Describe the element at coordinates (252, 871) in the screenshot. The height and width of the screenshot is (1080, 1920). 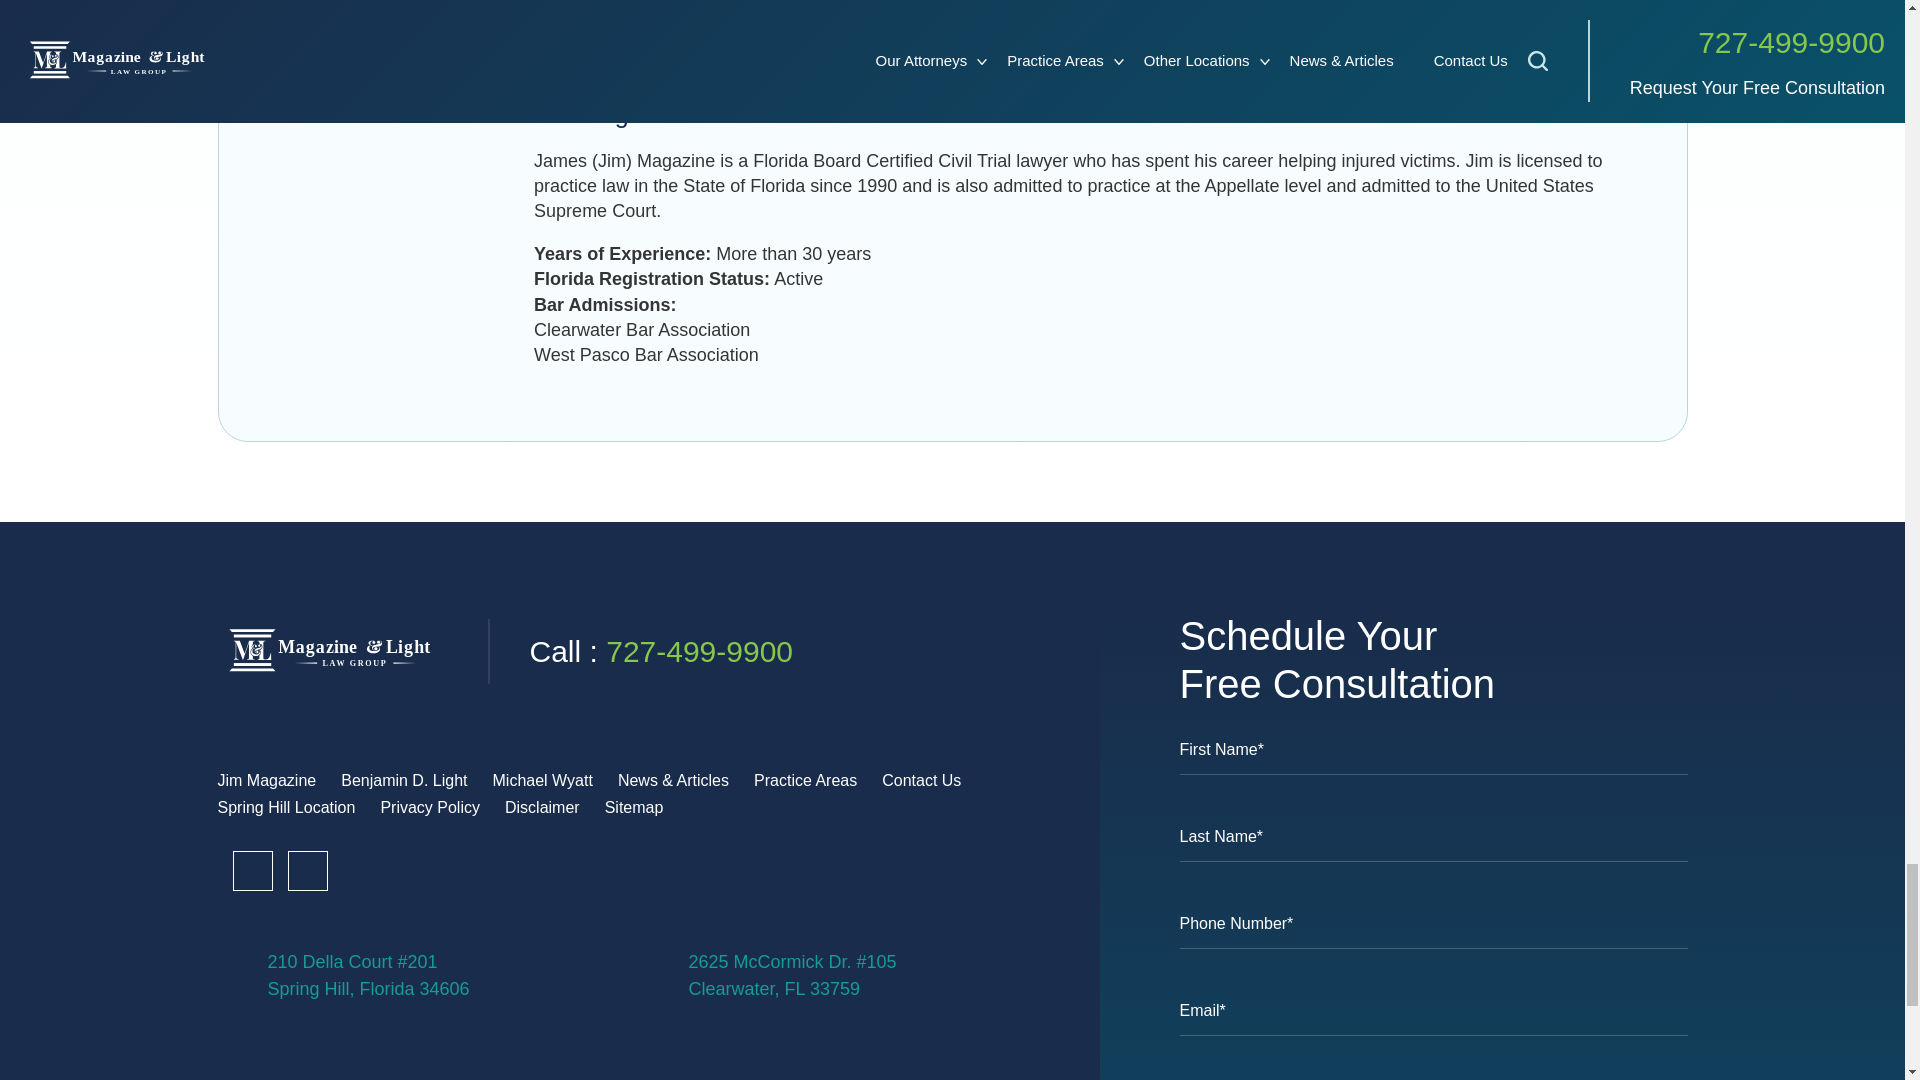
I see `facebook` at that location.